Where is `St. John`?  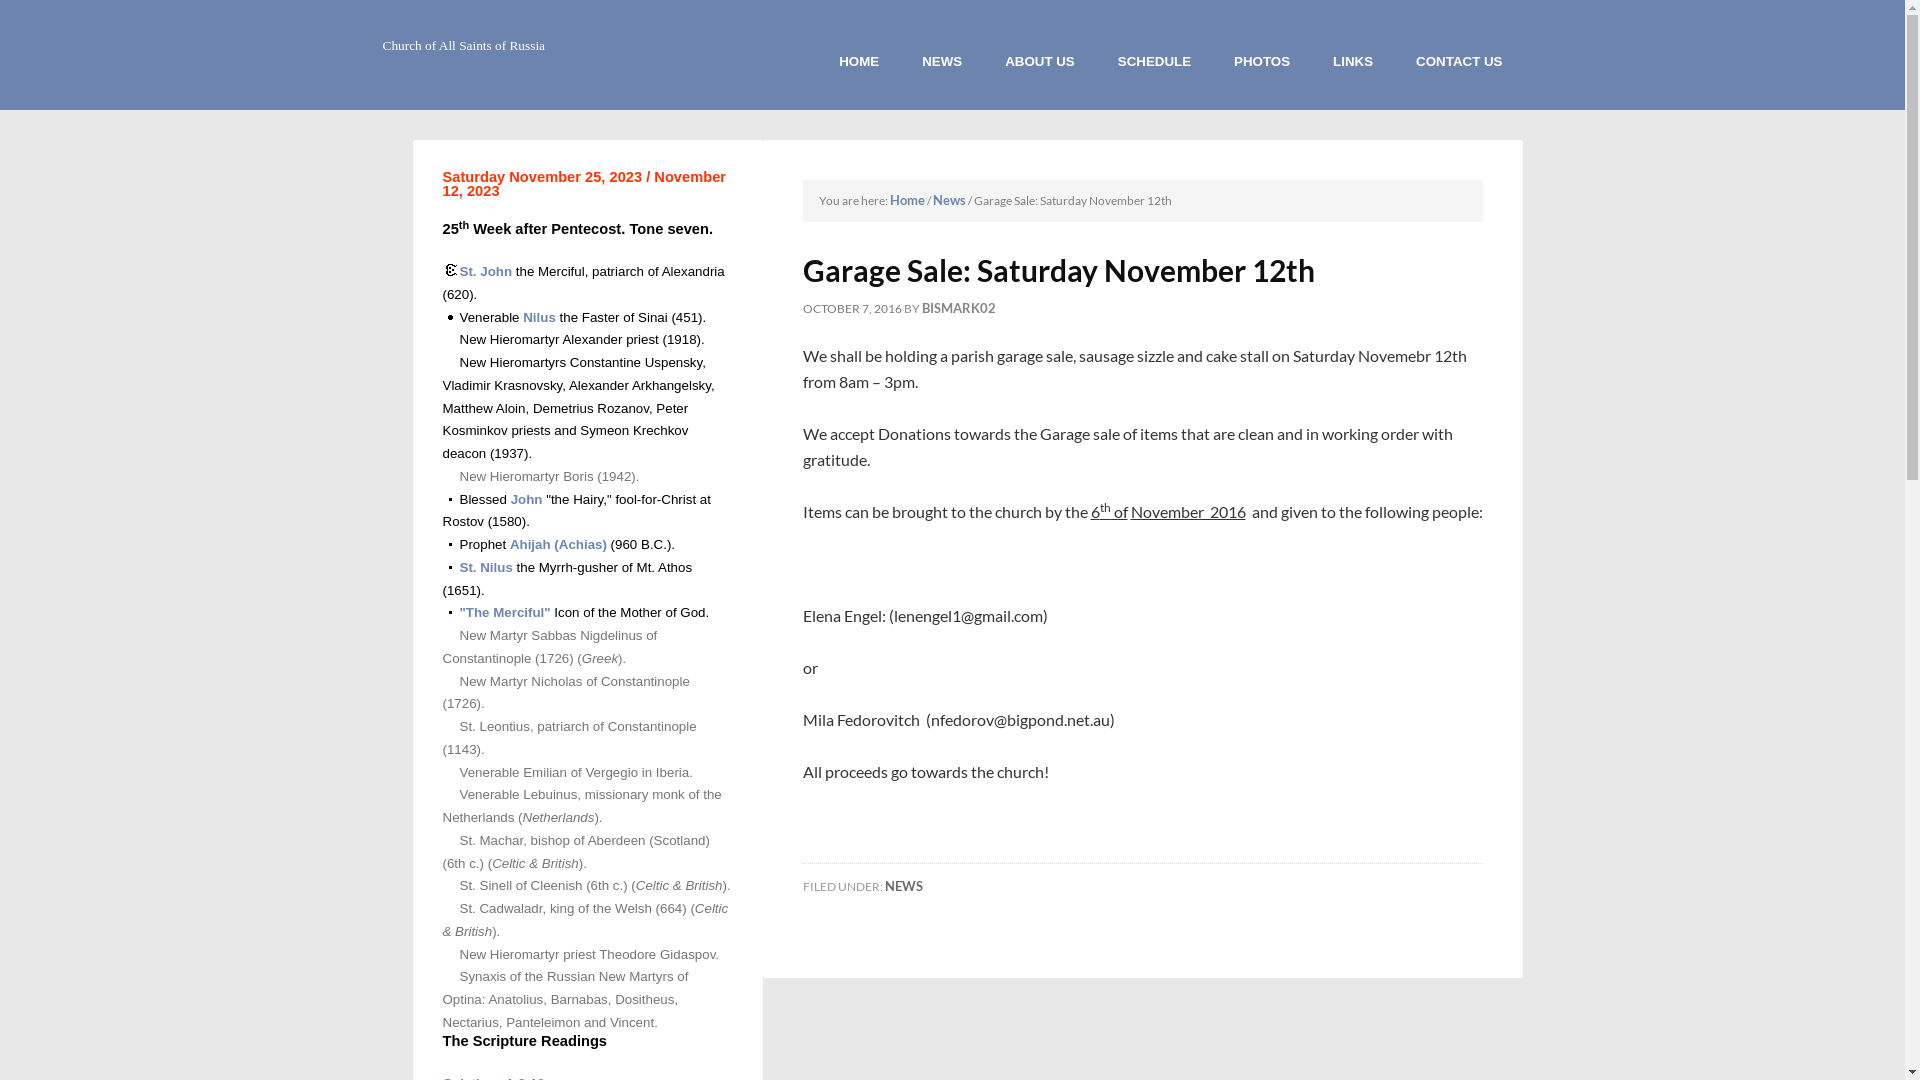
St. John is located at coordinates (486, 272).